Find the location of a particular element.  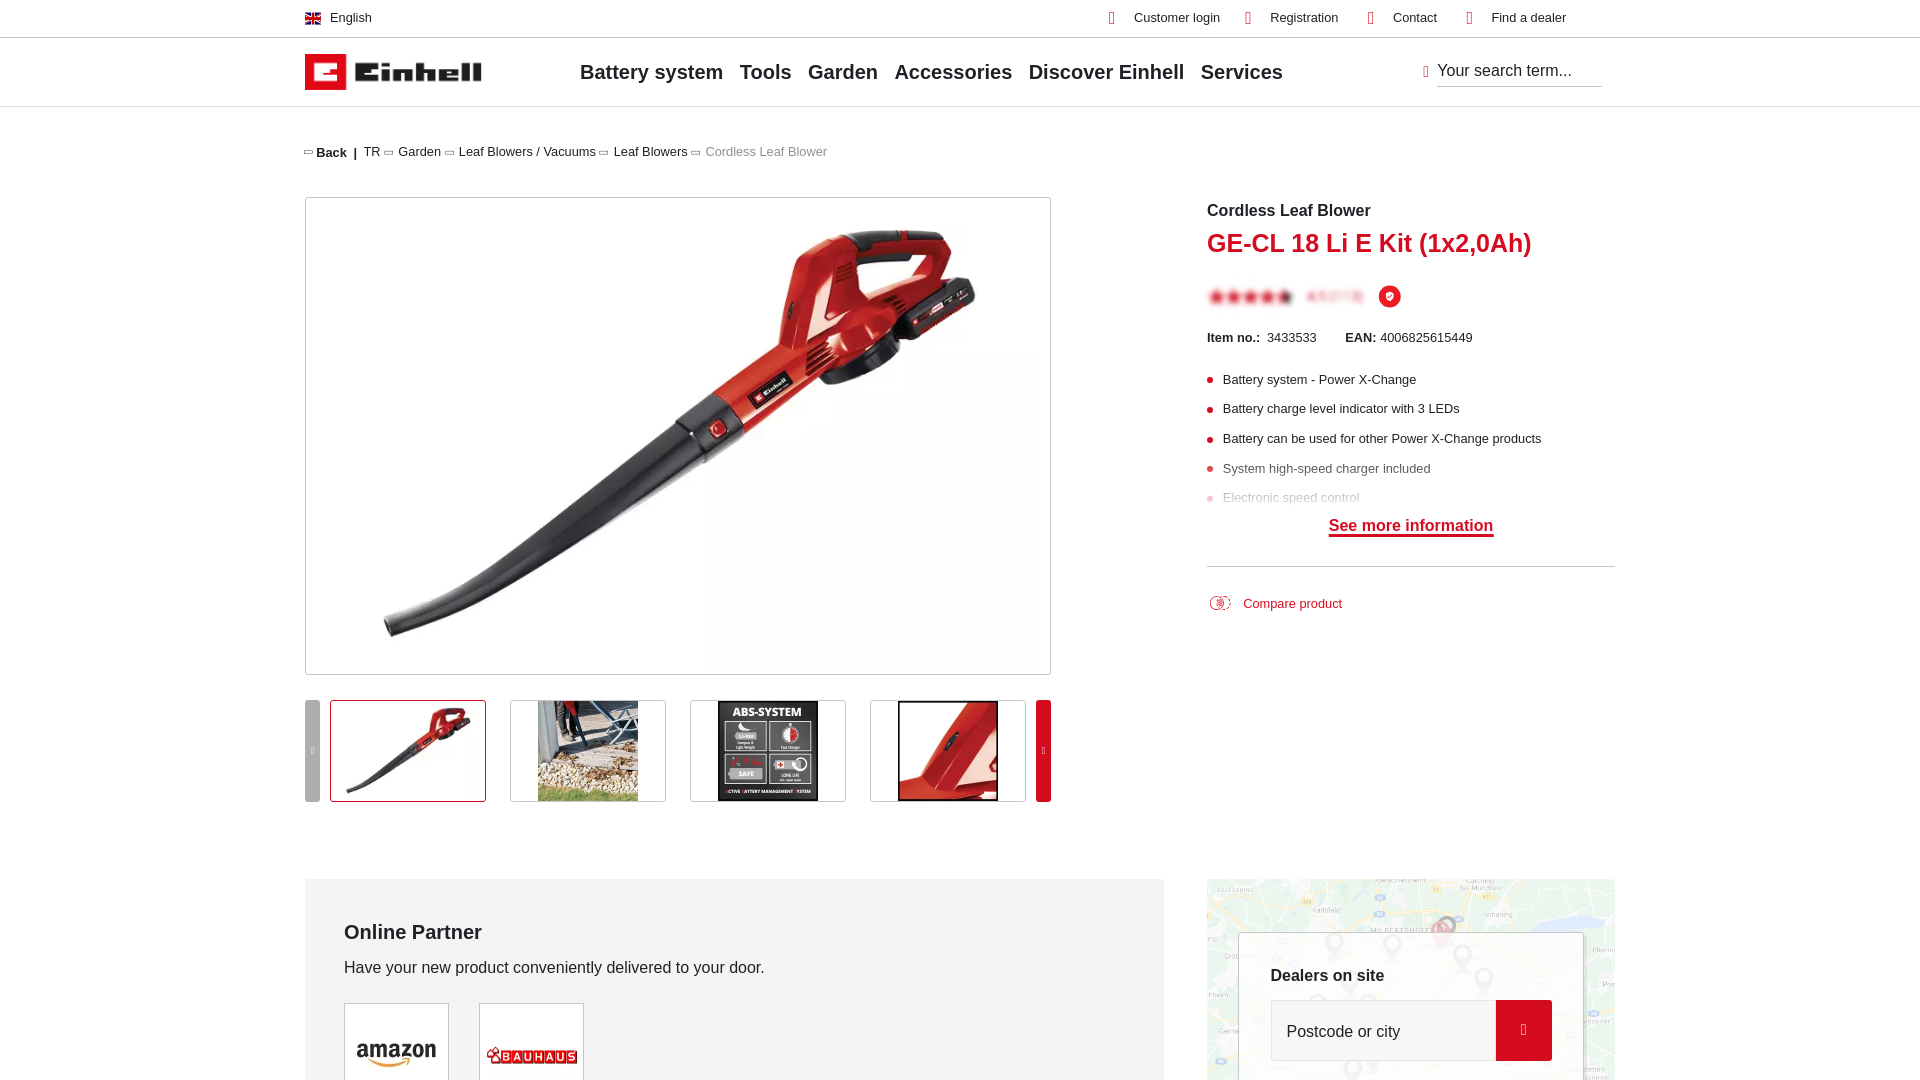

Find a dealer is located at coordinates (1516, 18).